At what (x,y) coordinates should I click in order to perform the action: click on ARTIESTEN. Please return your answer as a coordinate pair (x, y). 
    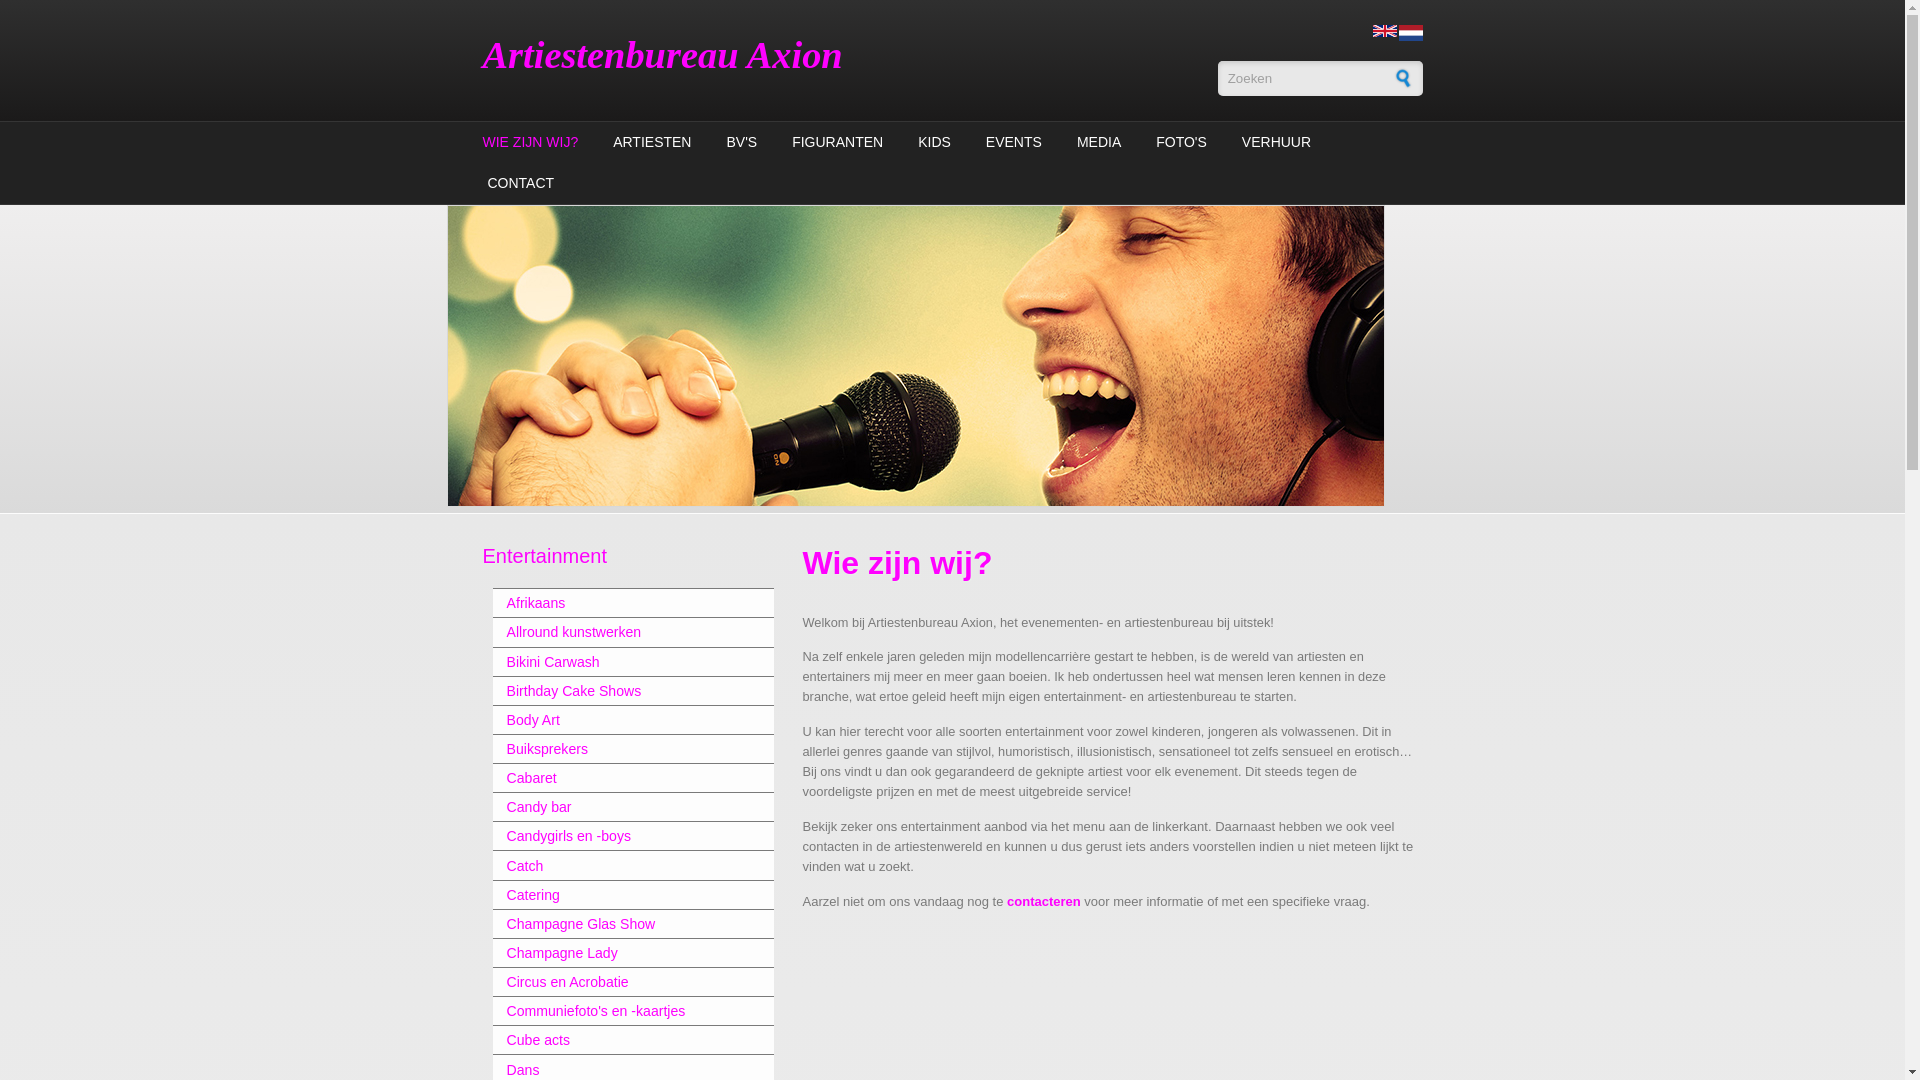
    Looking at the image, I should click on (652, 142).